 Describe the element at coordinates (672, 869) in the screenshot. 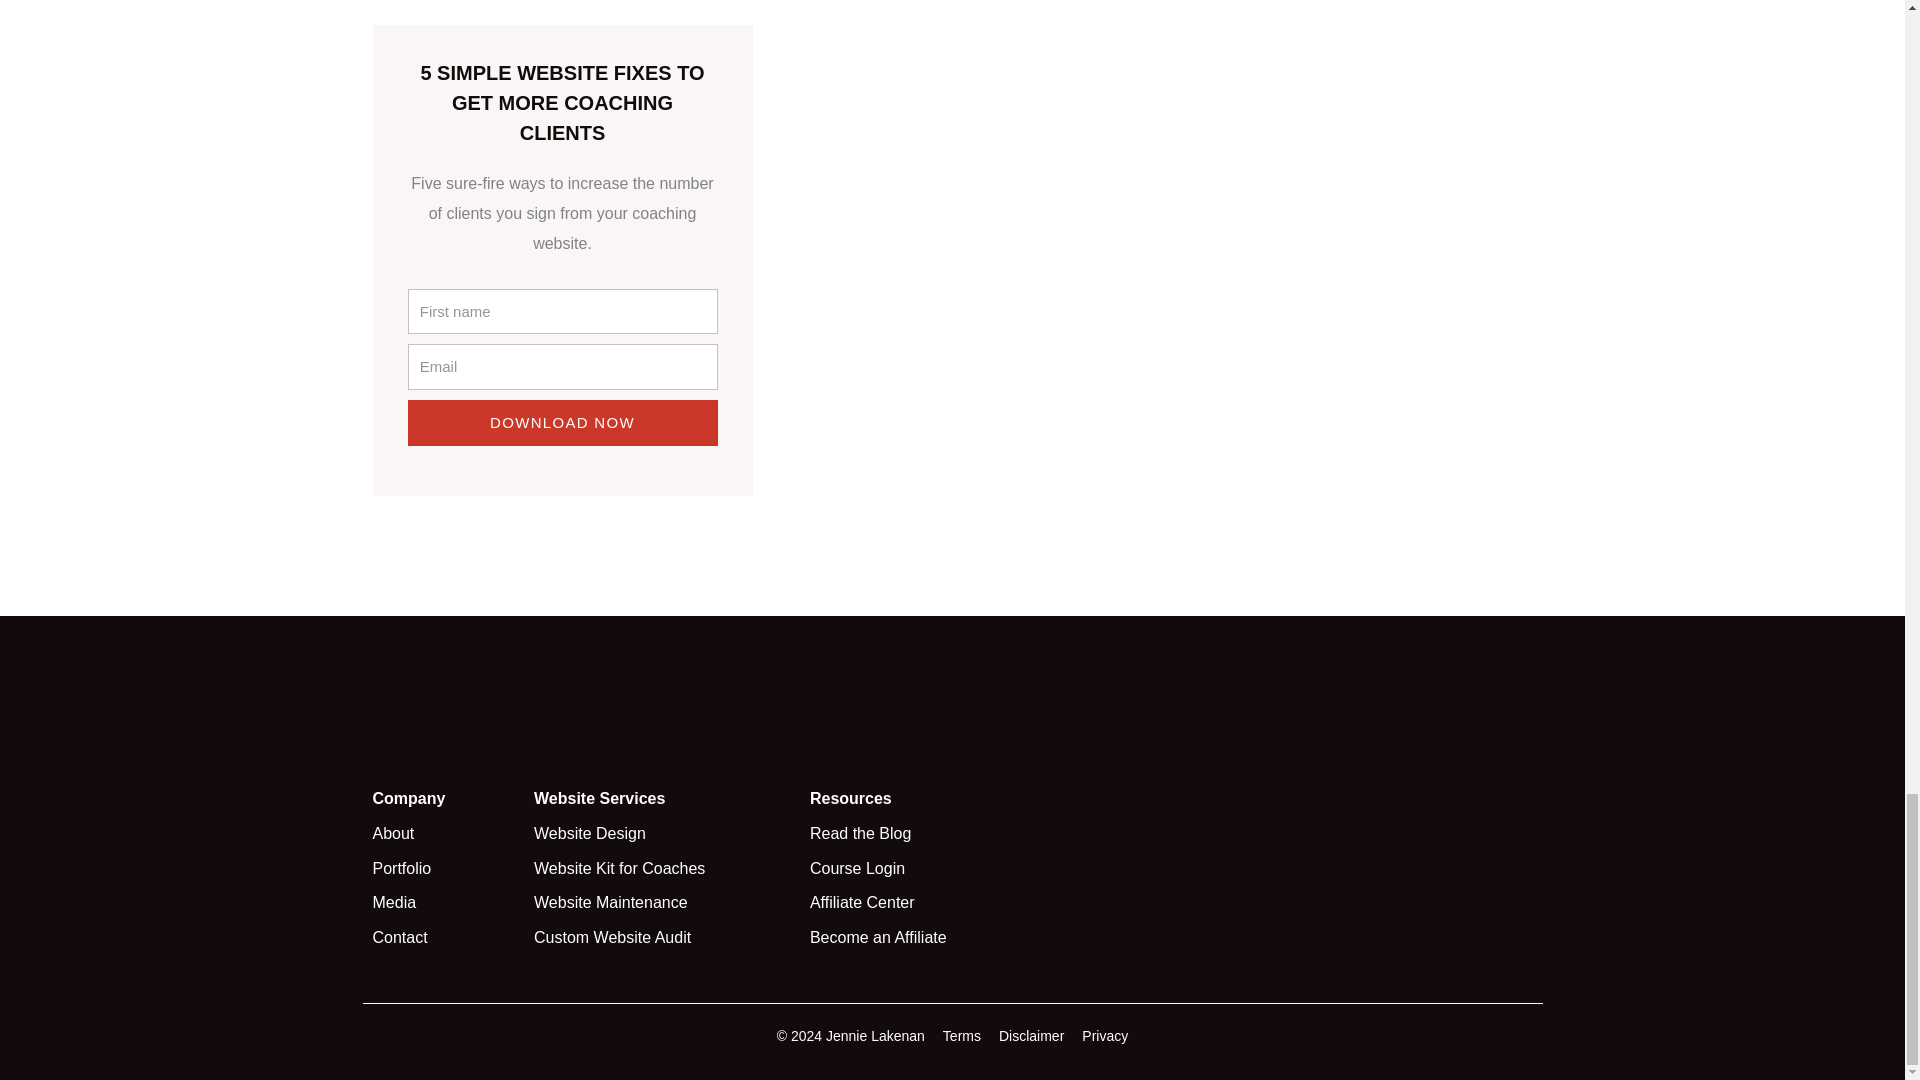

I see `Website Kit for Coaches` at that location.